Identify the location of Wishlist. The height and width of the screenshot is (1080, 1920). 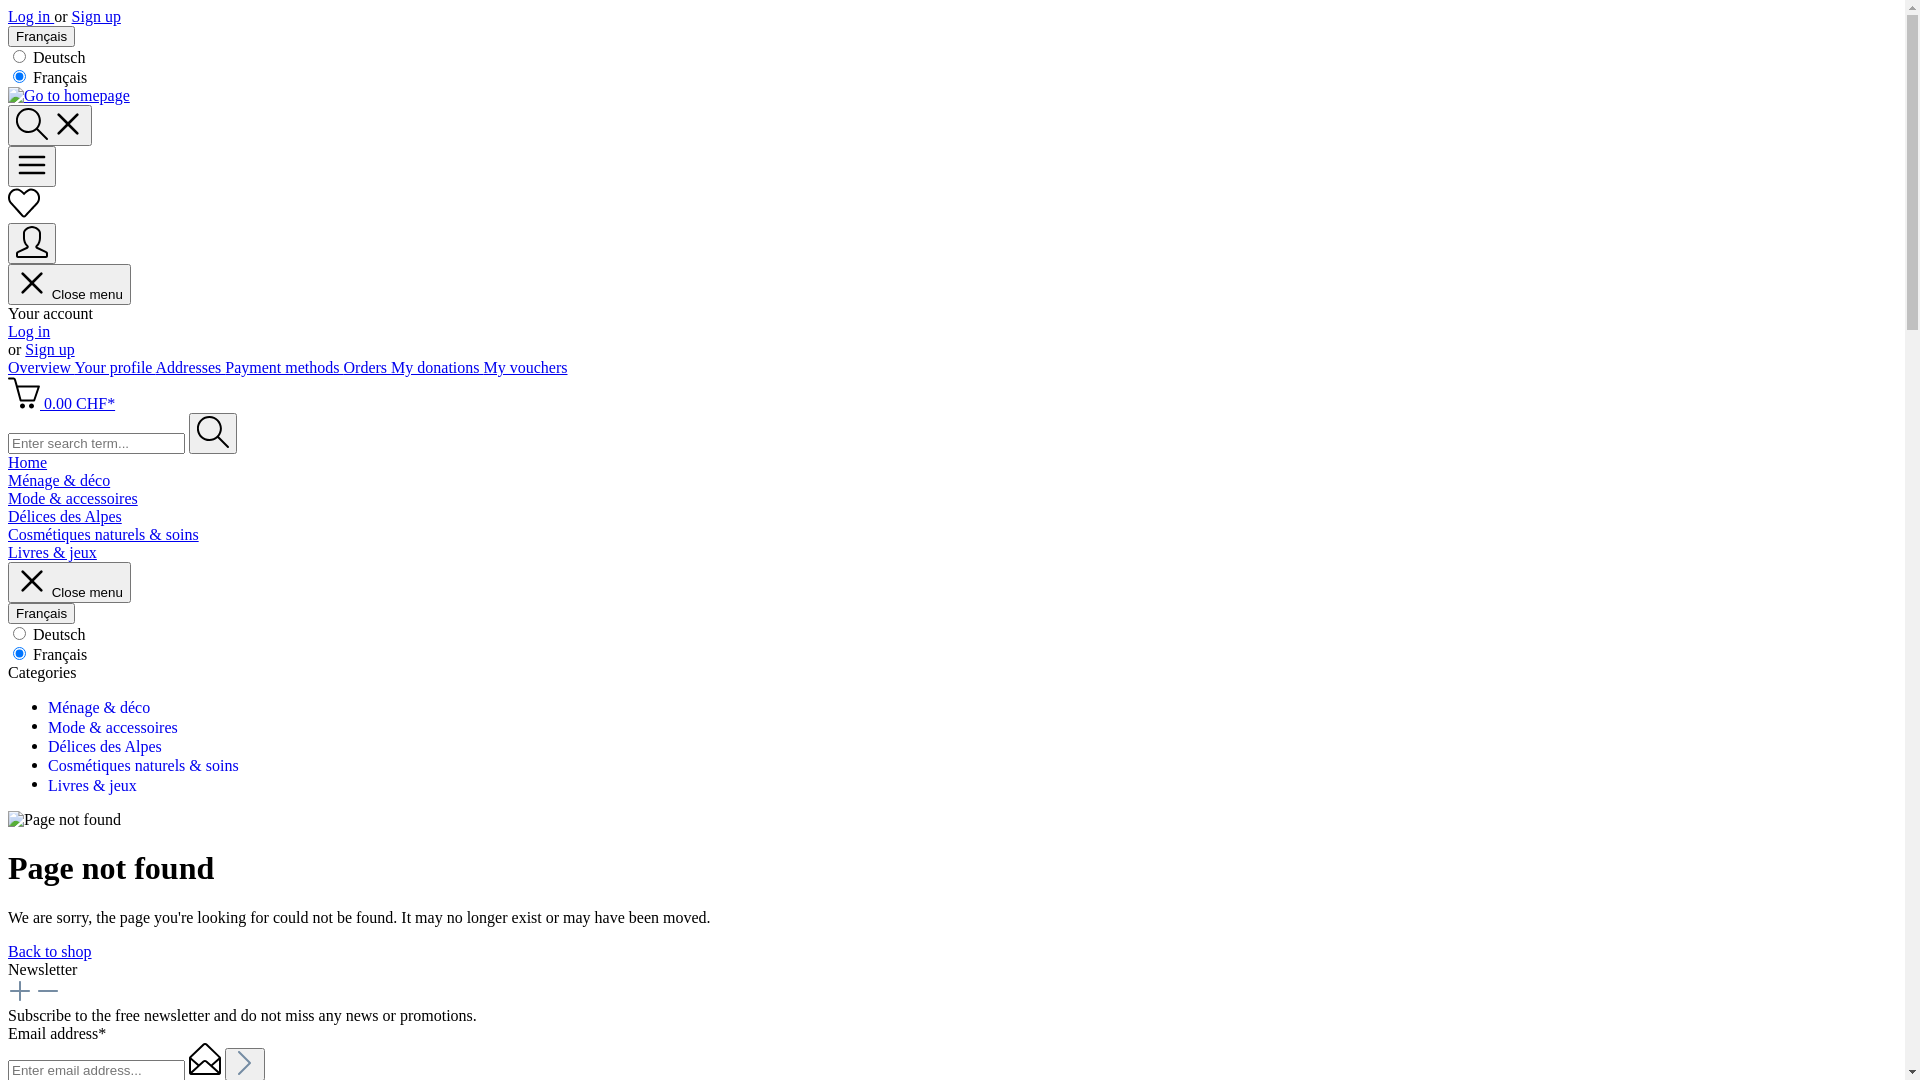
(24, 214).